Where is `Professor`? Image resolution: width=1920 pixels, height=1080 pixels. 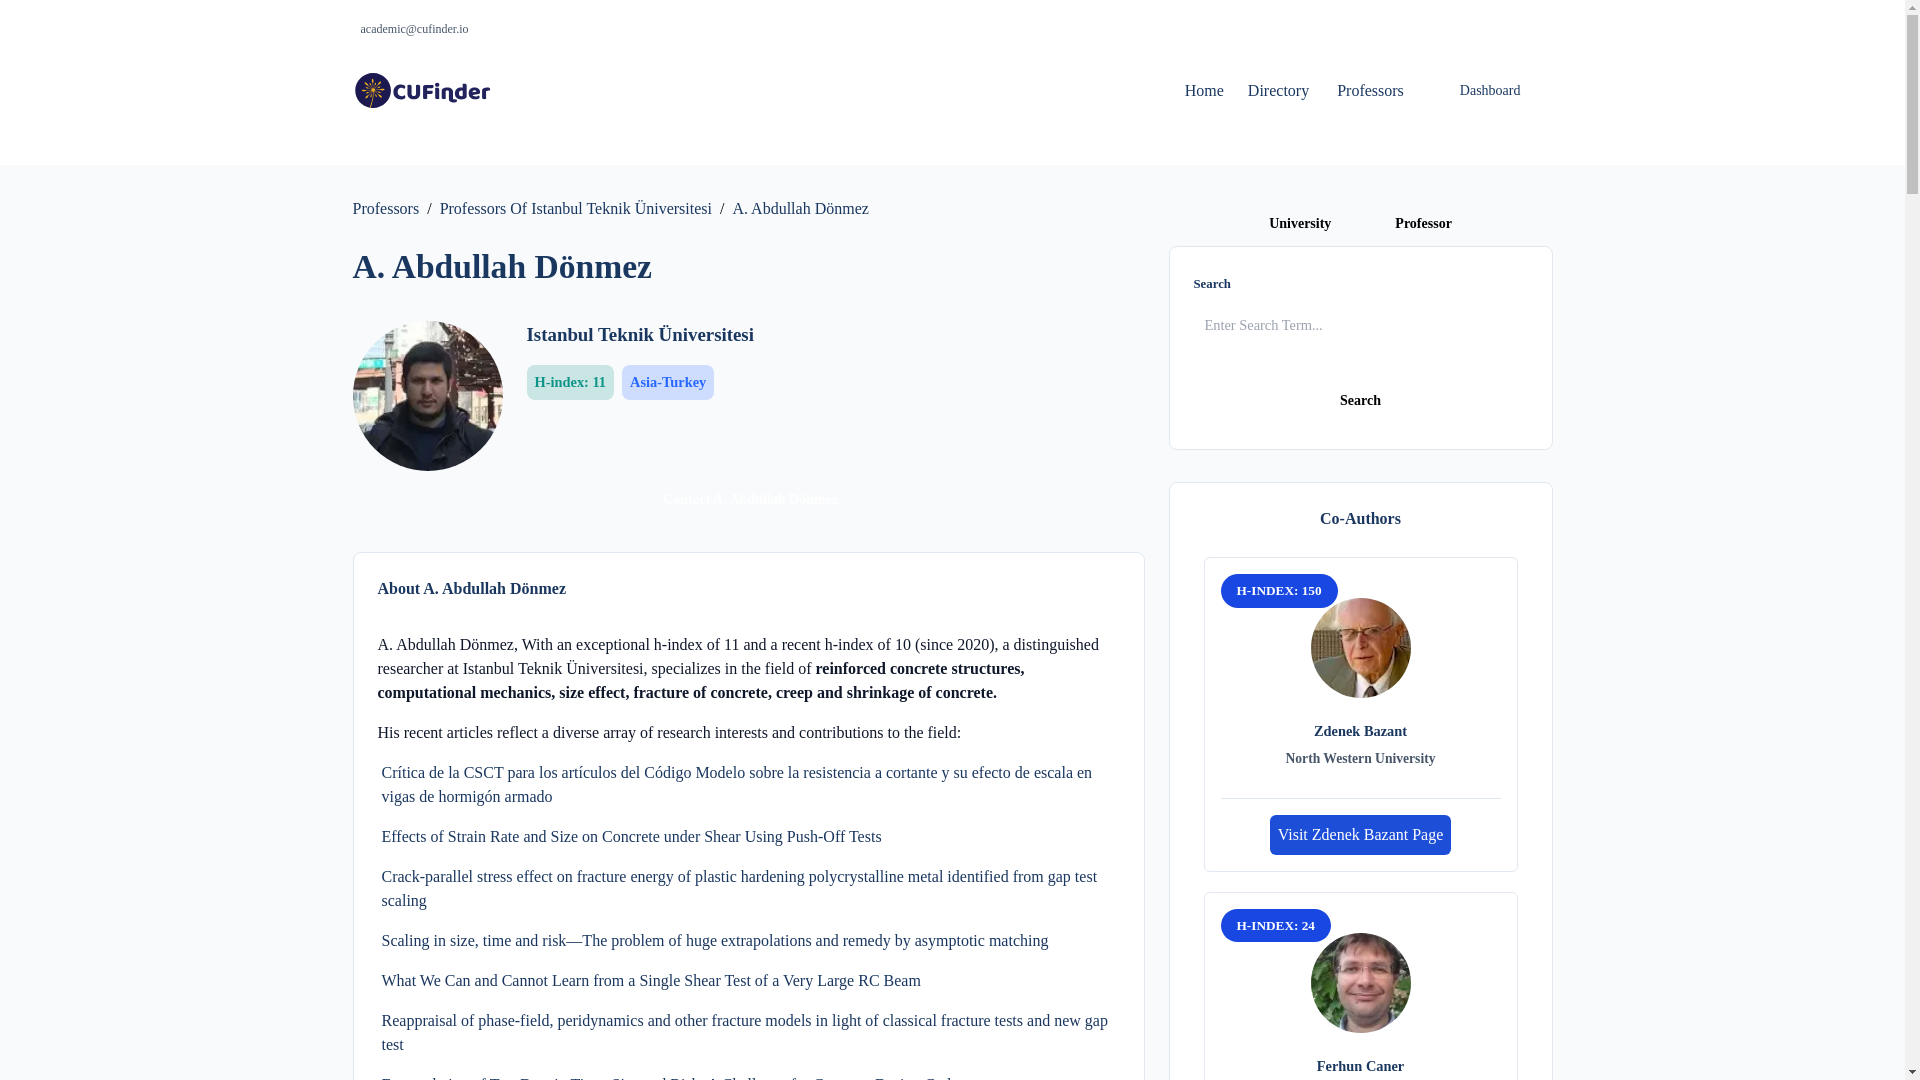
Professor is located at coordinates (1424, 222).